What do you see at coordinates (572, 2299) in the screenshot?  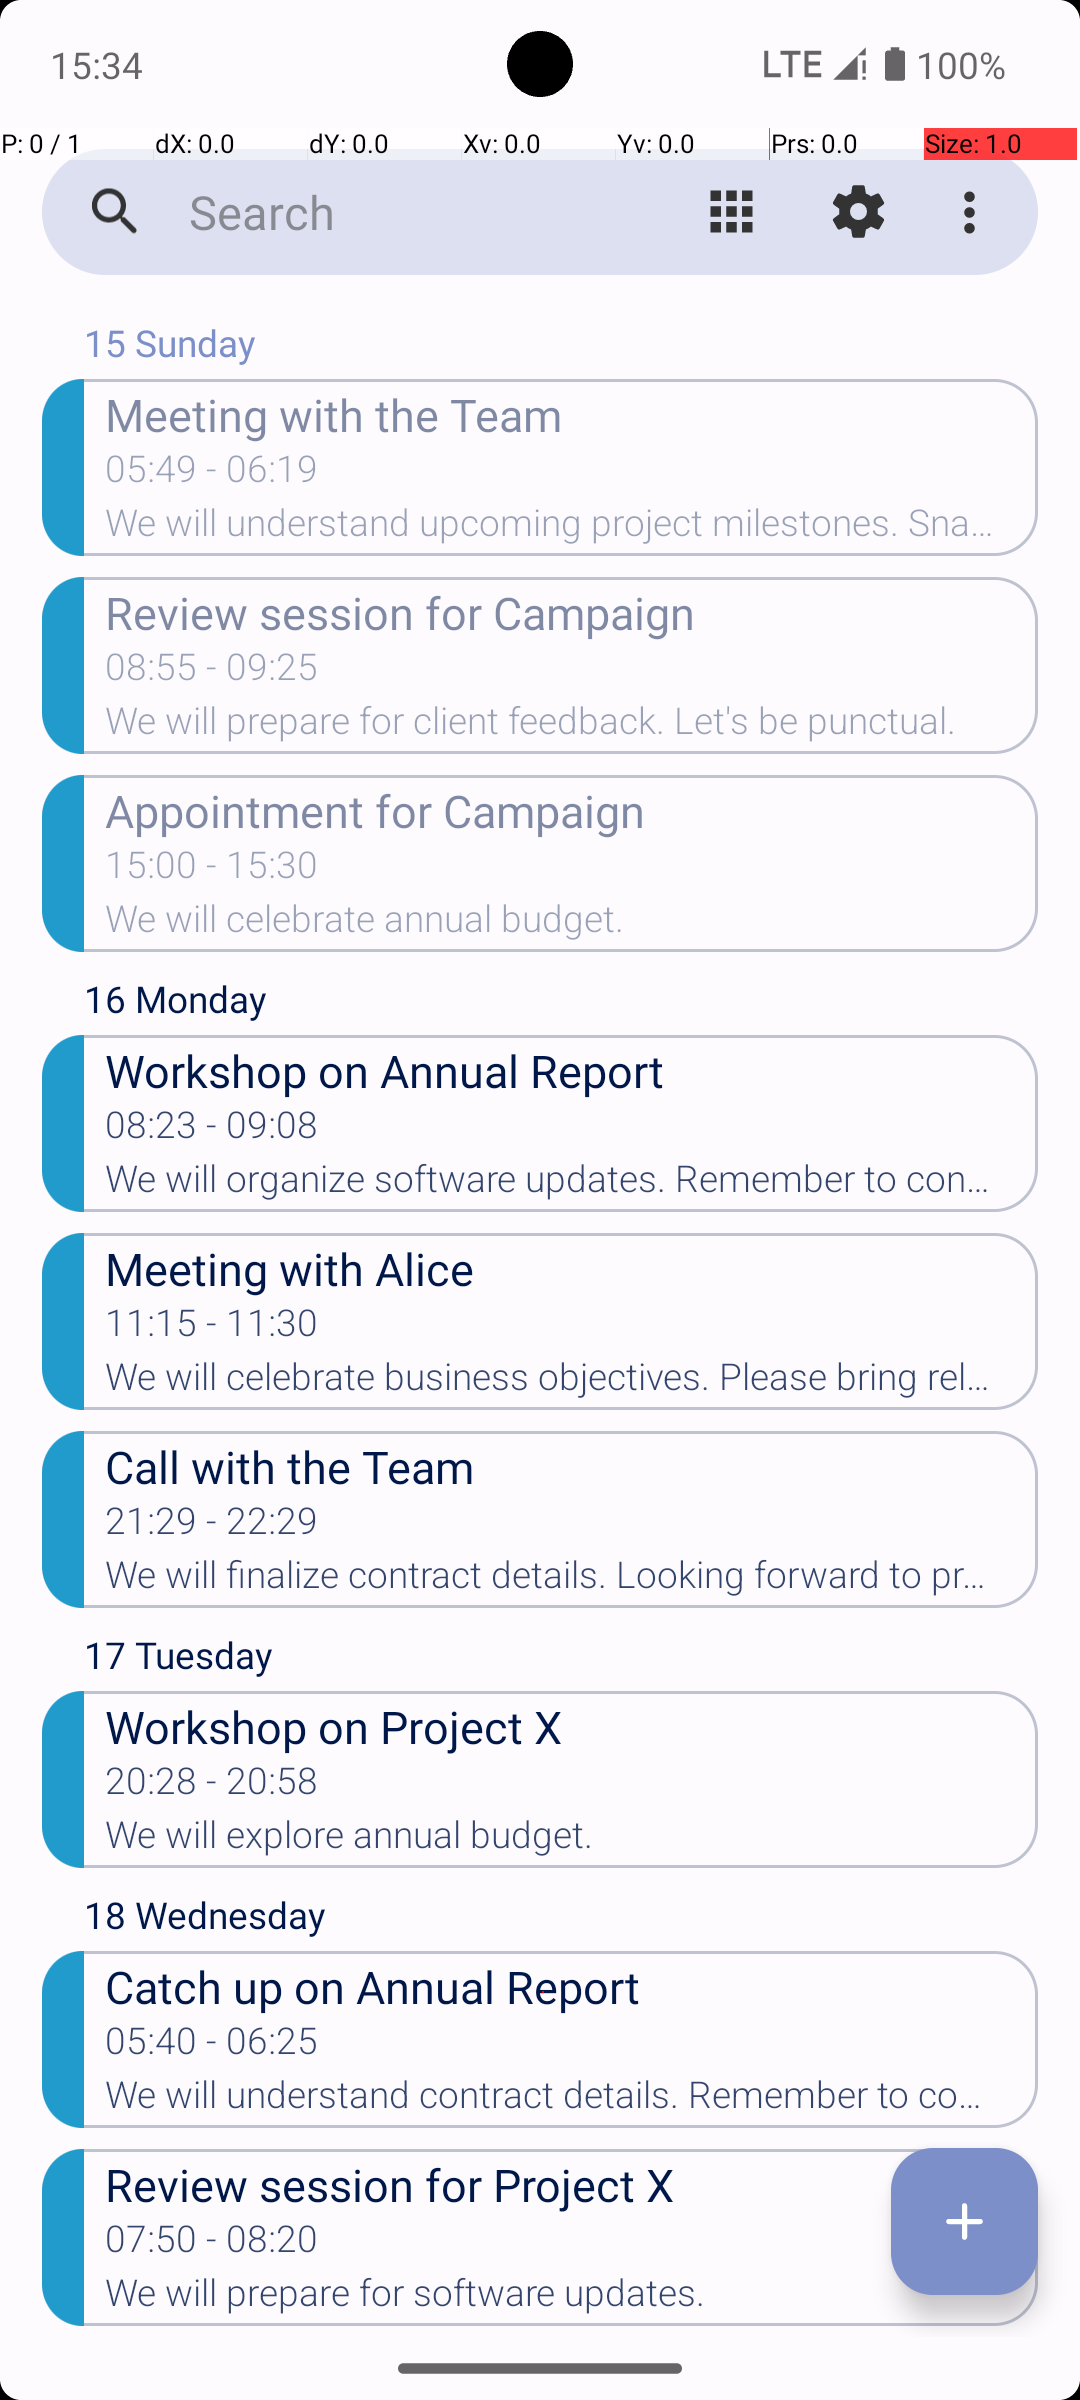 I see `We will prepare for software updates.` at bounding box center [572, 2299].